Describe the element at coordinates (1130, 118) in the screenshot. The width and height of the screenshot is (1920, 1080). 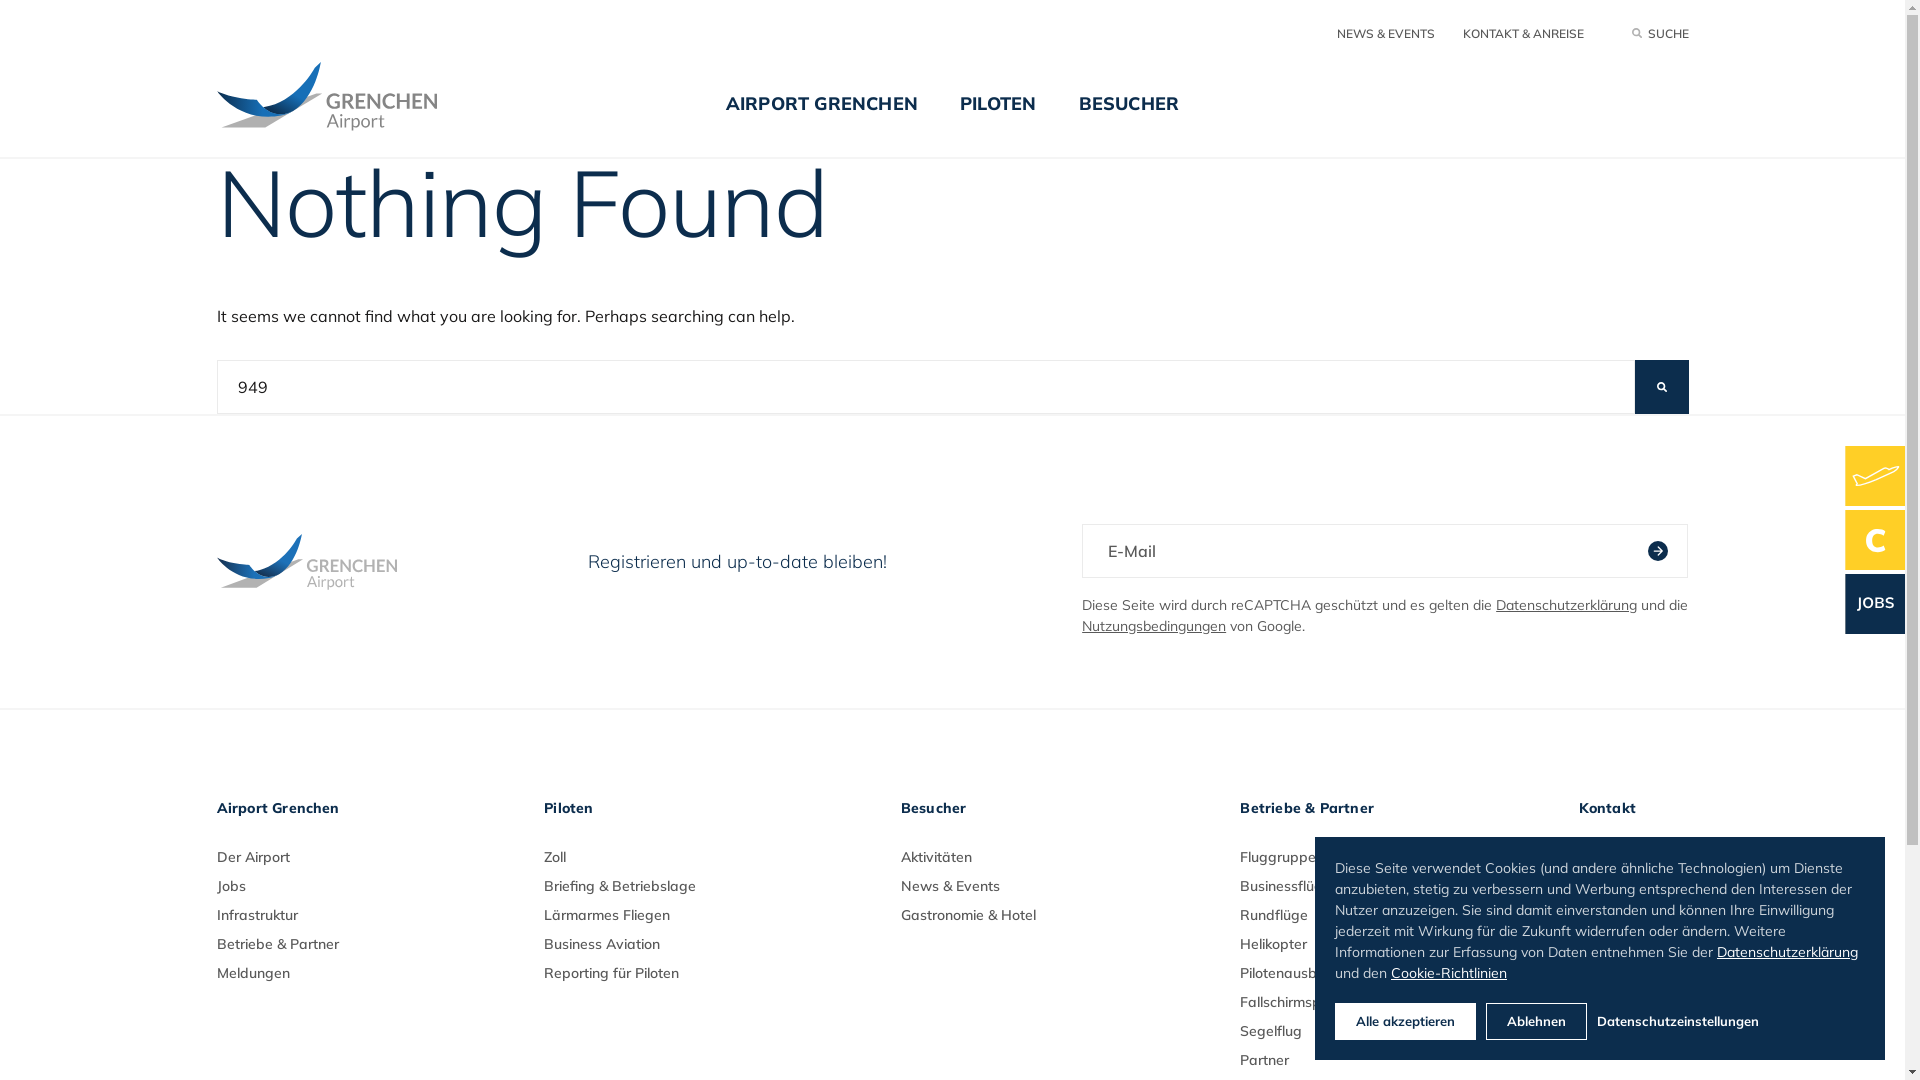
I see `BESUCHER` at that location.